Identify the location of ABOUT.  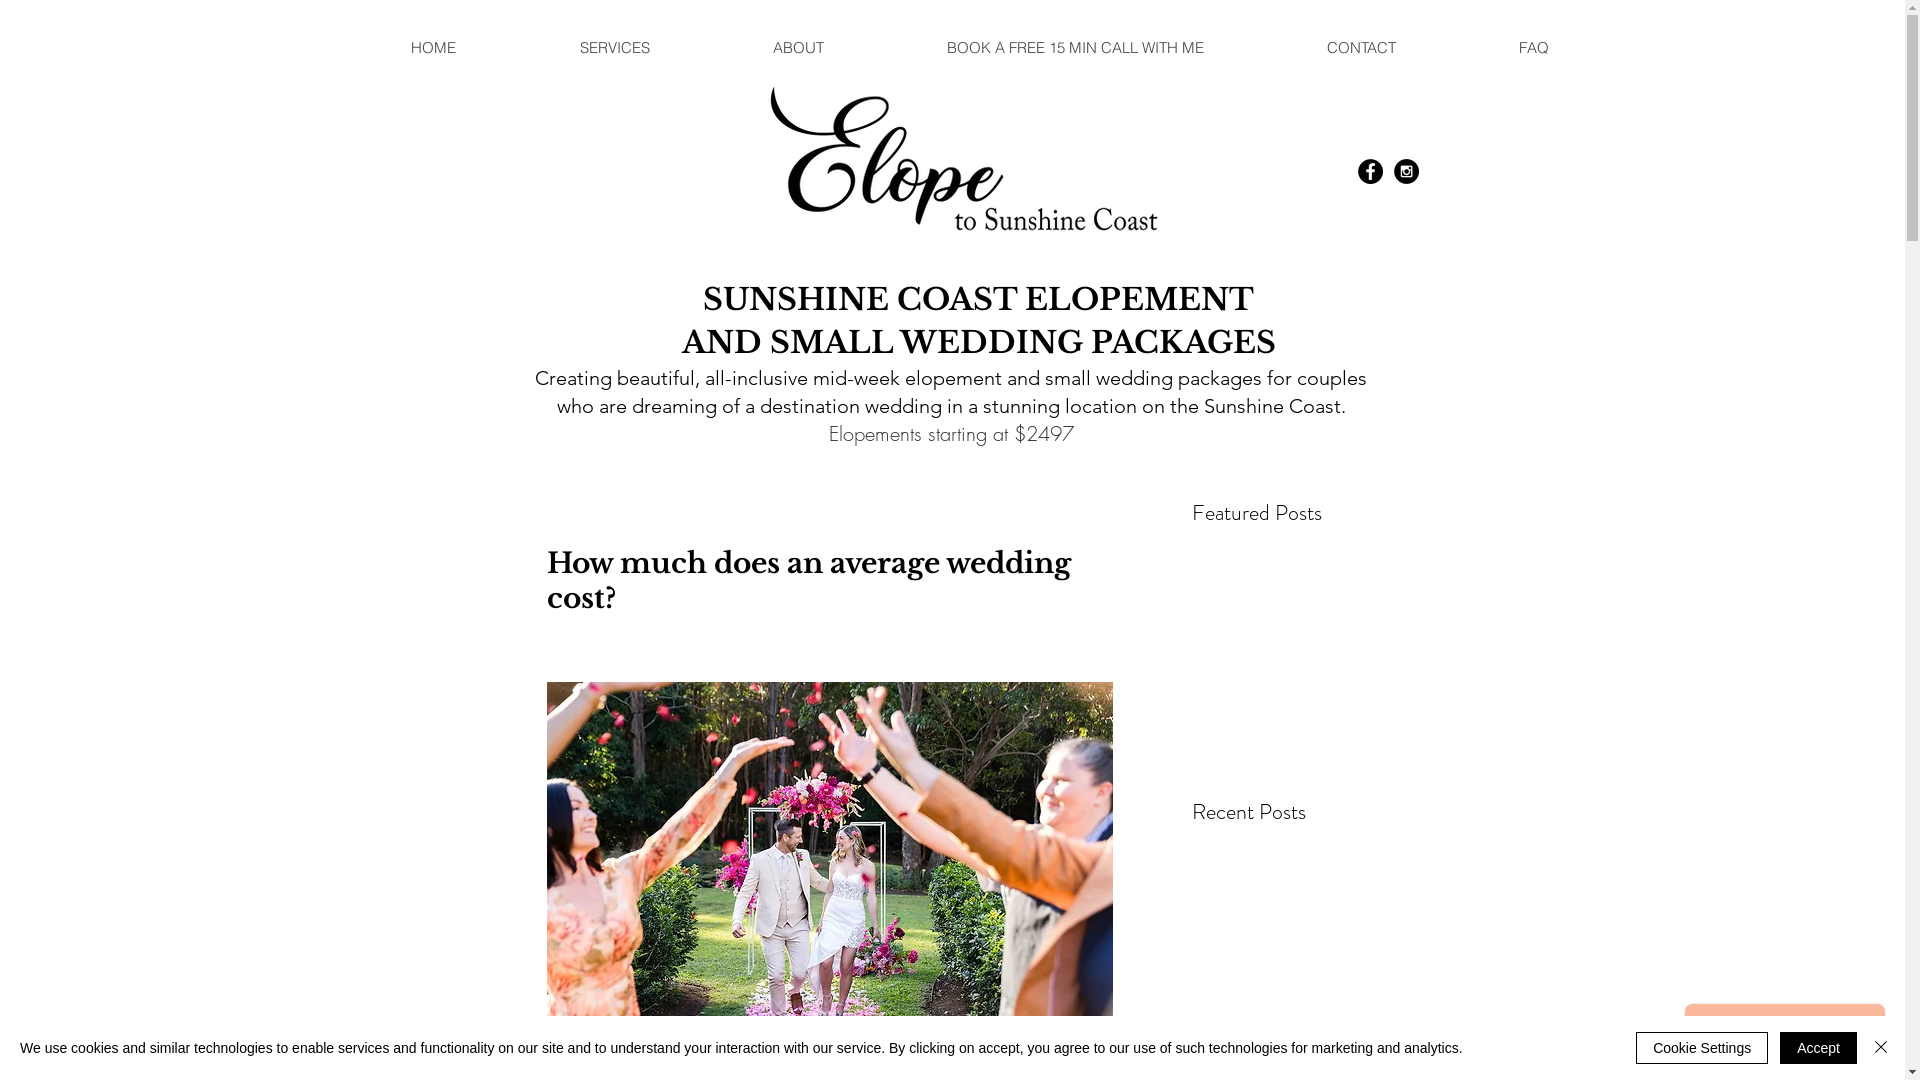
(797, 48).